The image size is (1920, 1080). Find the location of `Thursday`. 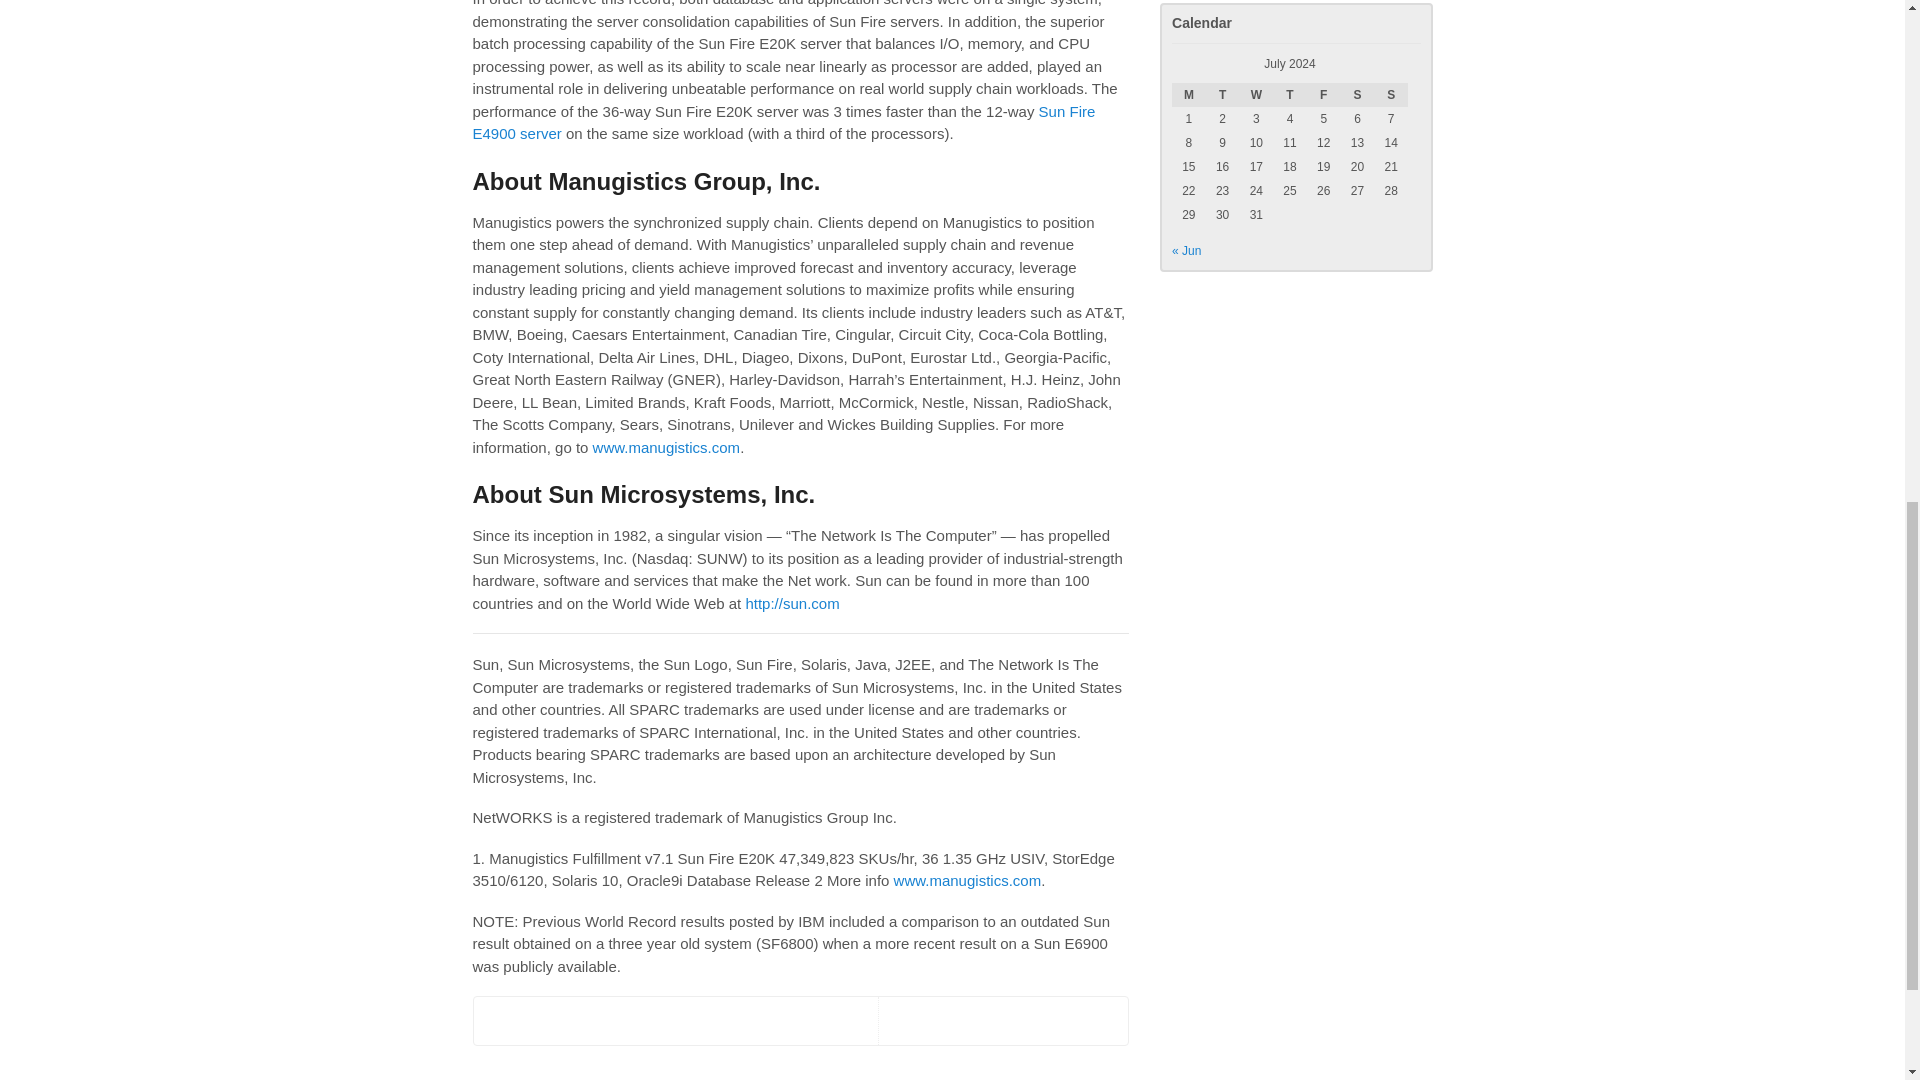

Thursday is located at coordinates (1290, 94).